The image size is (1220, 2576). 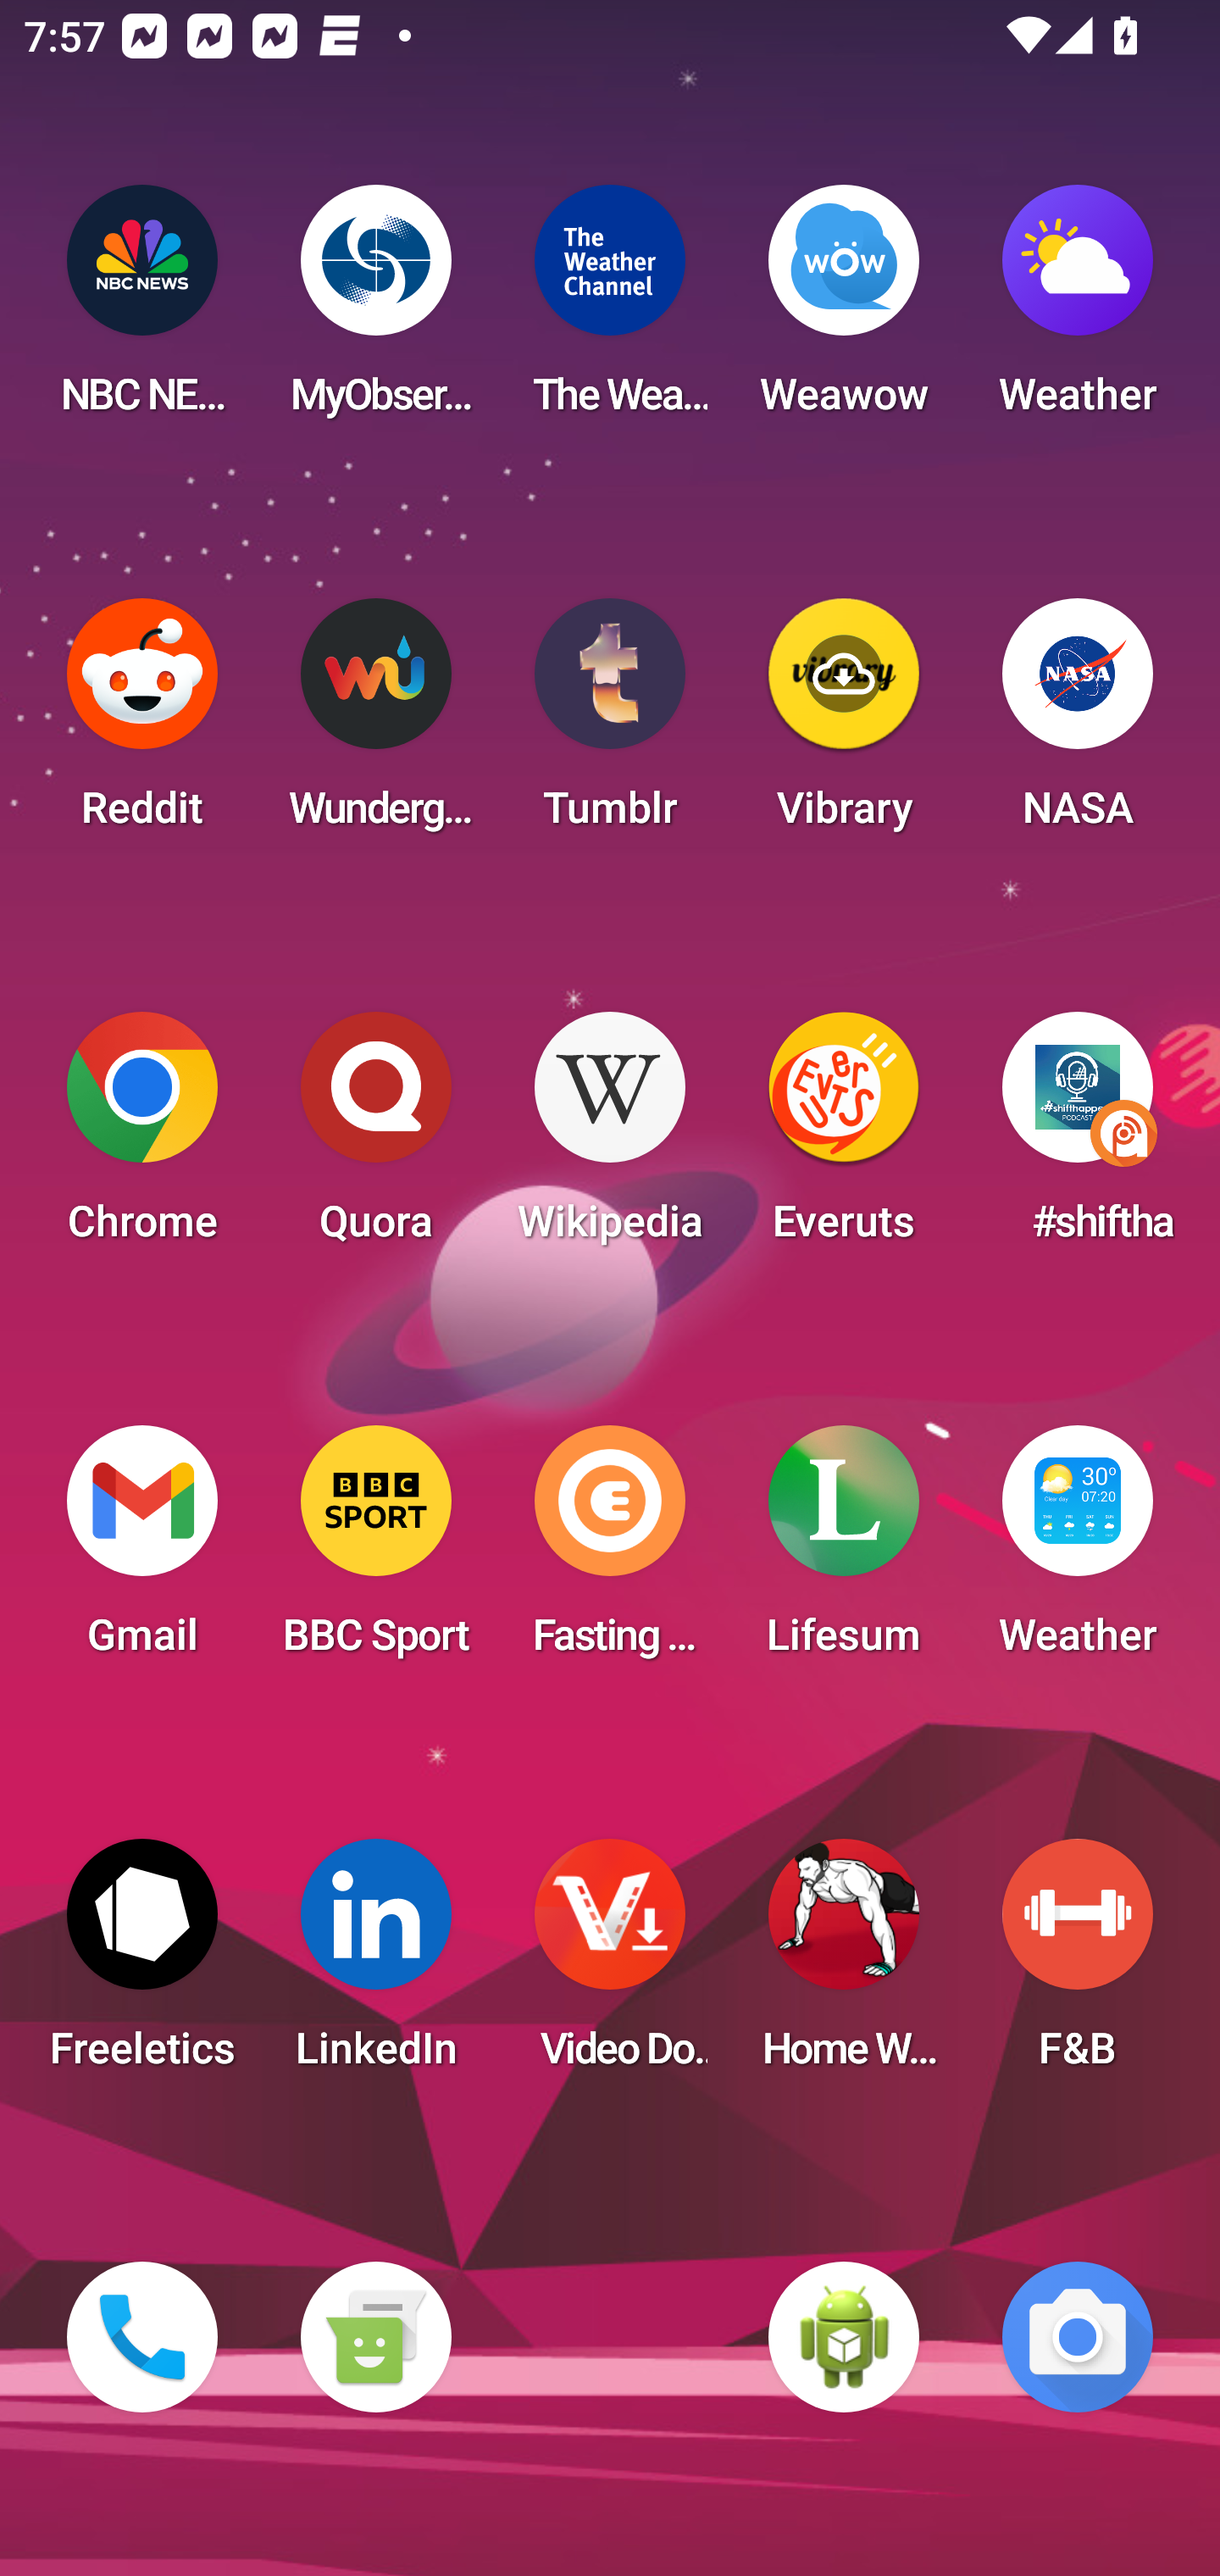 What do you see at coordinates (375, 1137) in the screenshot?
I see `Quora` at bounding box center [375, 1137].